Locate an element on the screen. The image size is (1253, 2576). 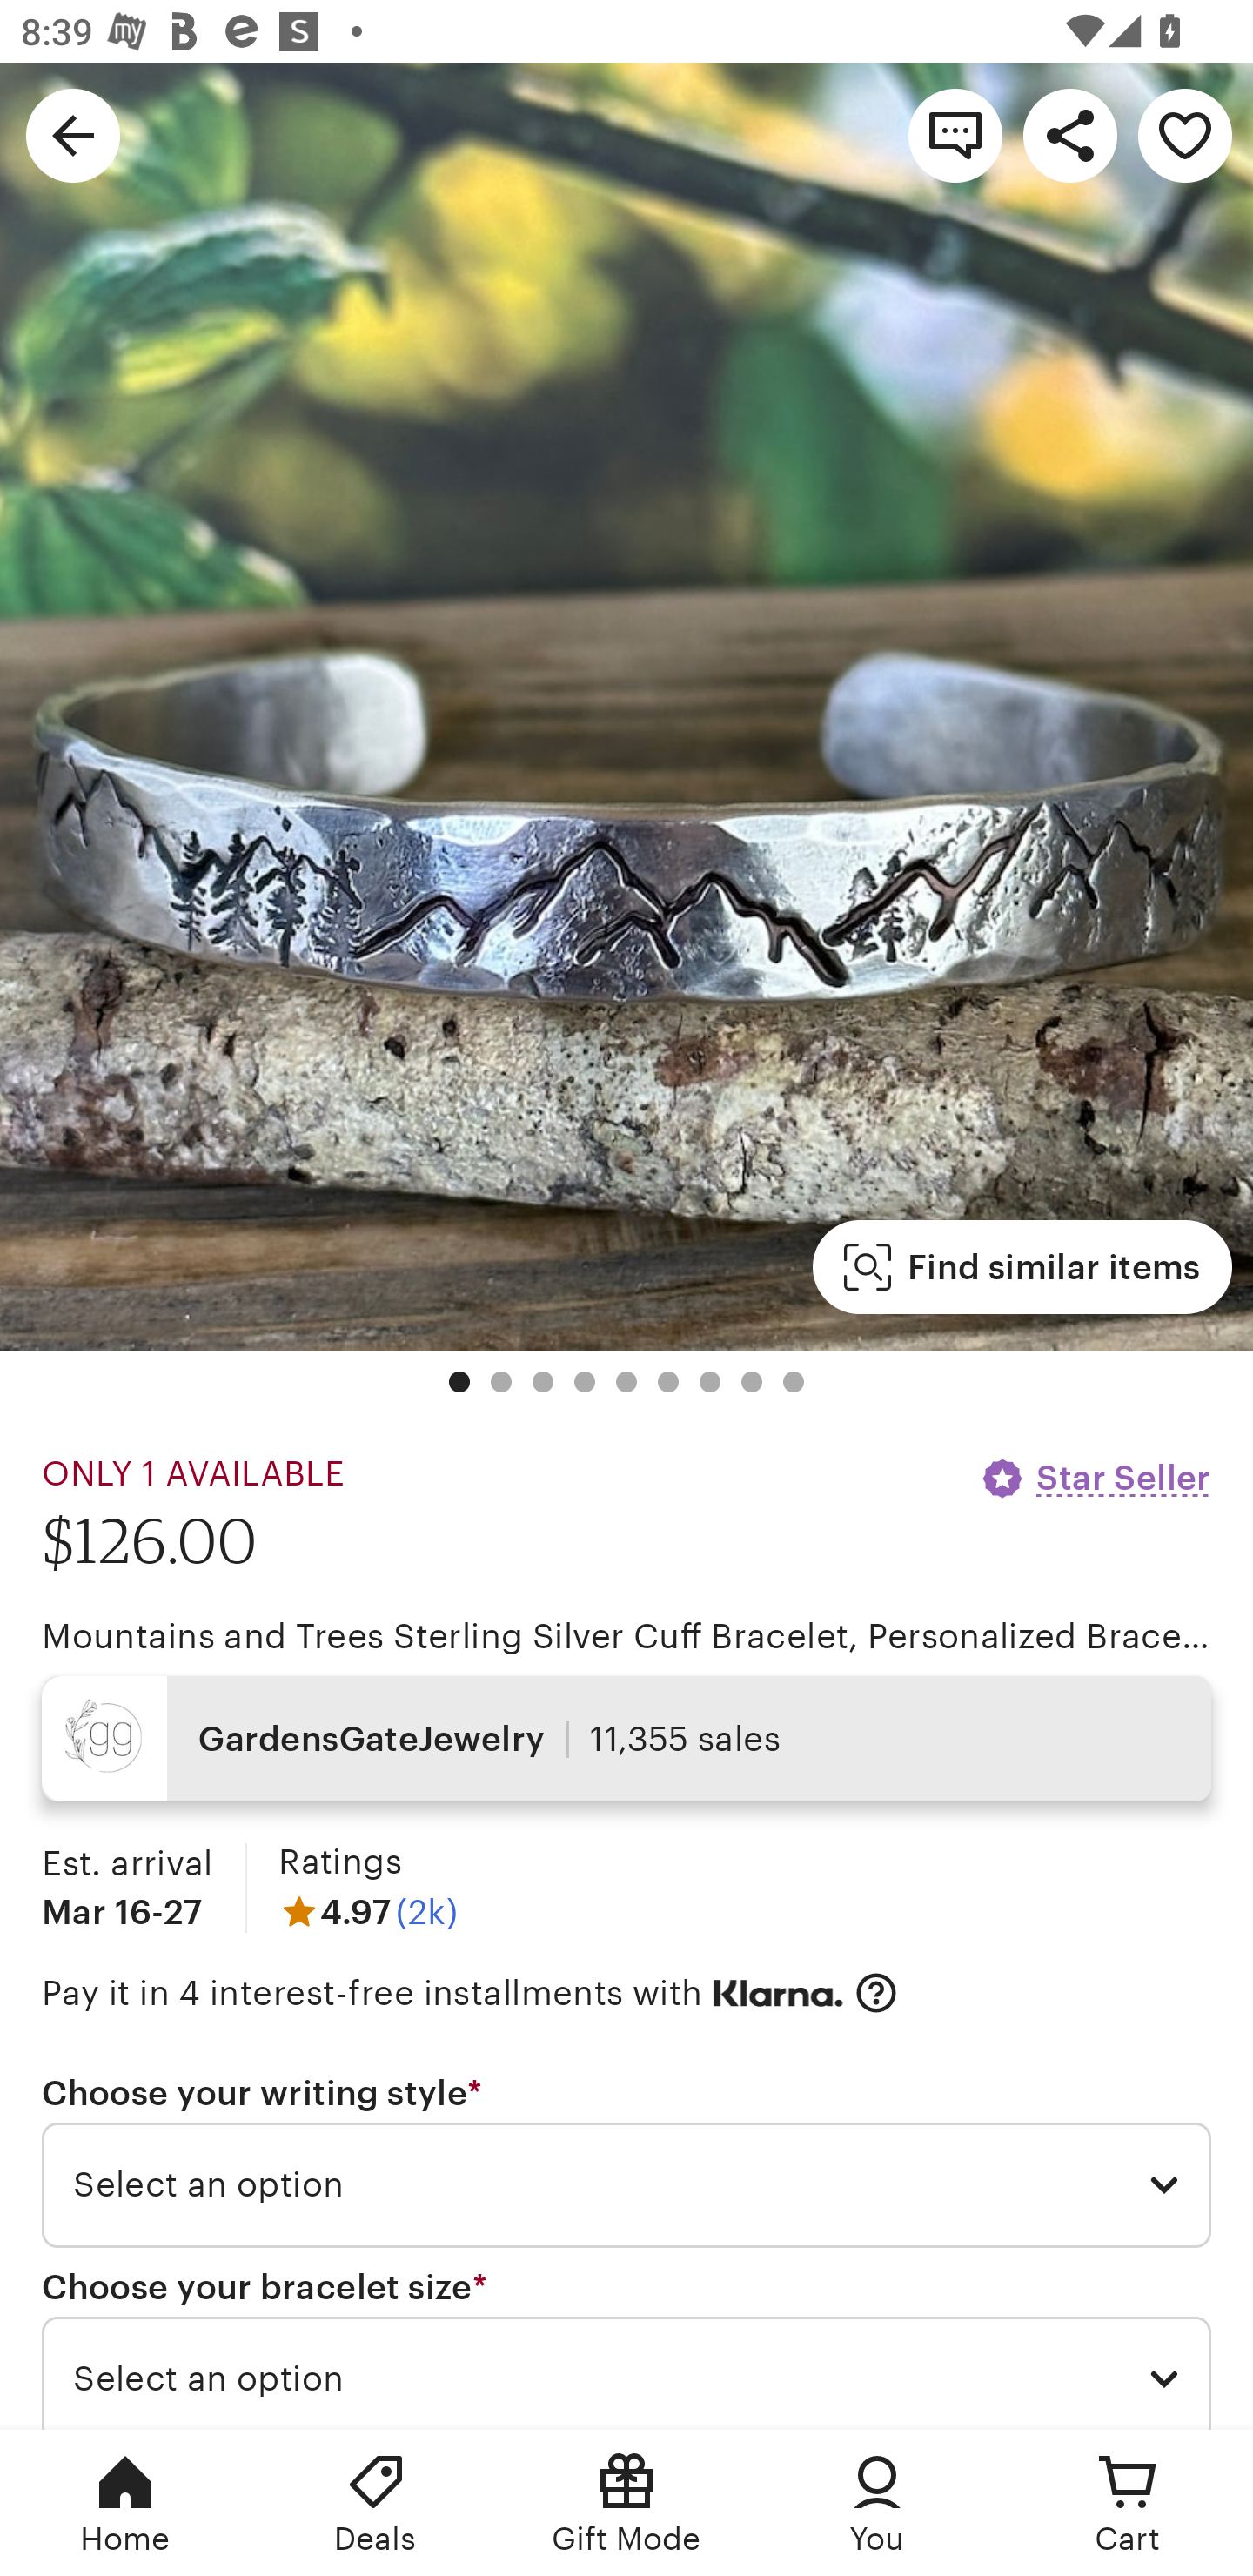
Select an option is located at coordinates (626, 2186).